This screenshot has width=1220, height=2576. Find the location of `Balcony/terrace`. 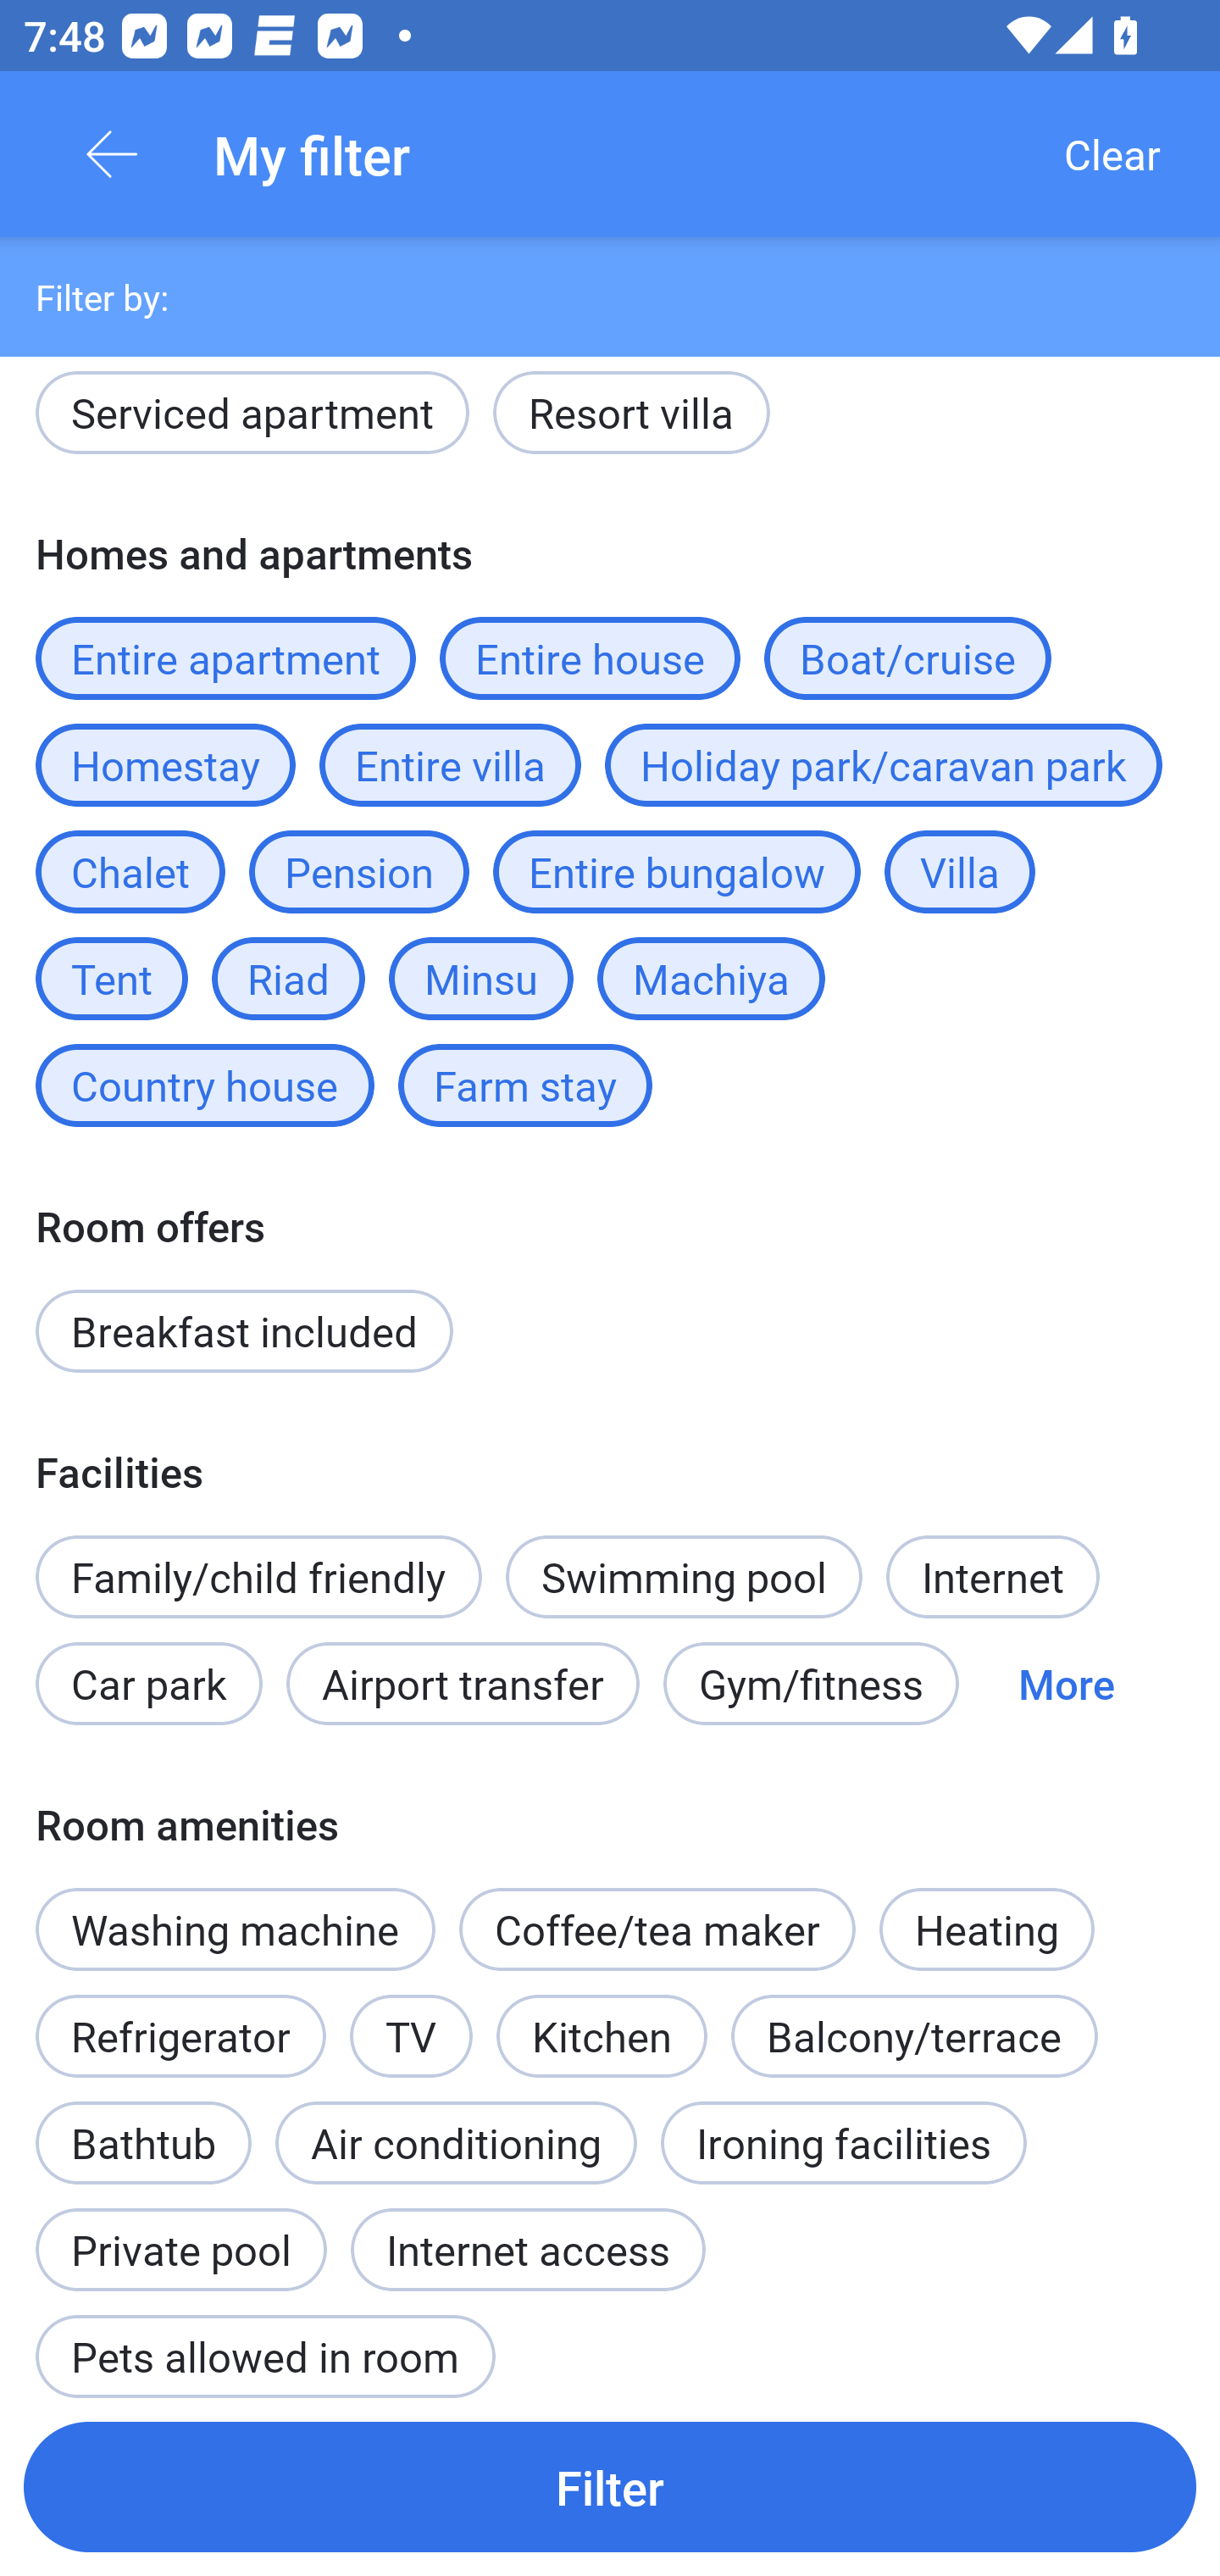

Balcony/terrace is located at coordinates (914, 2035).